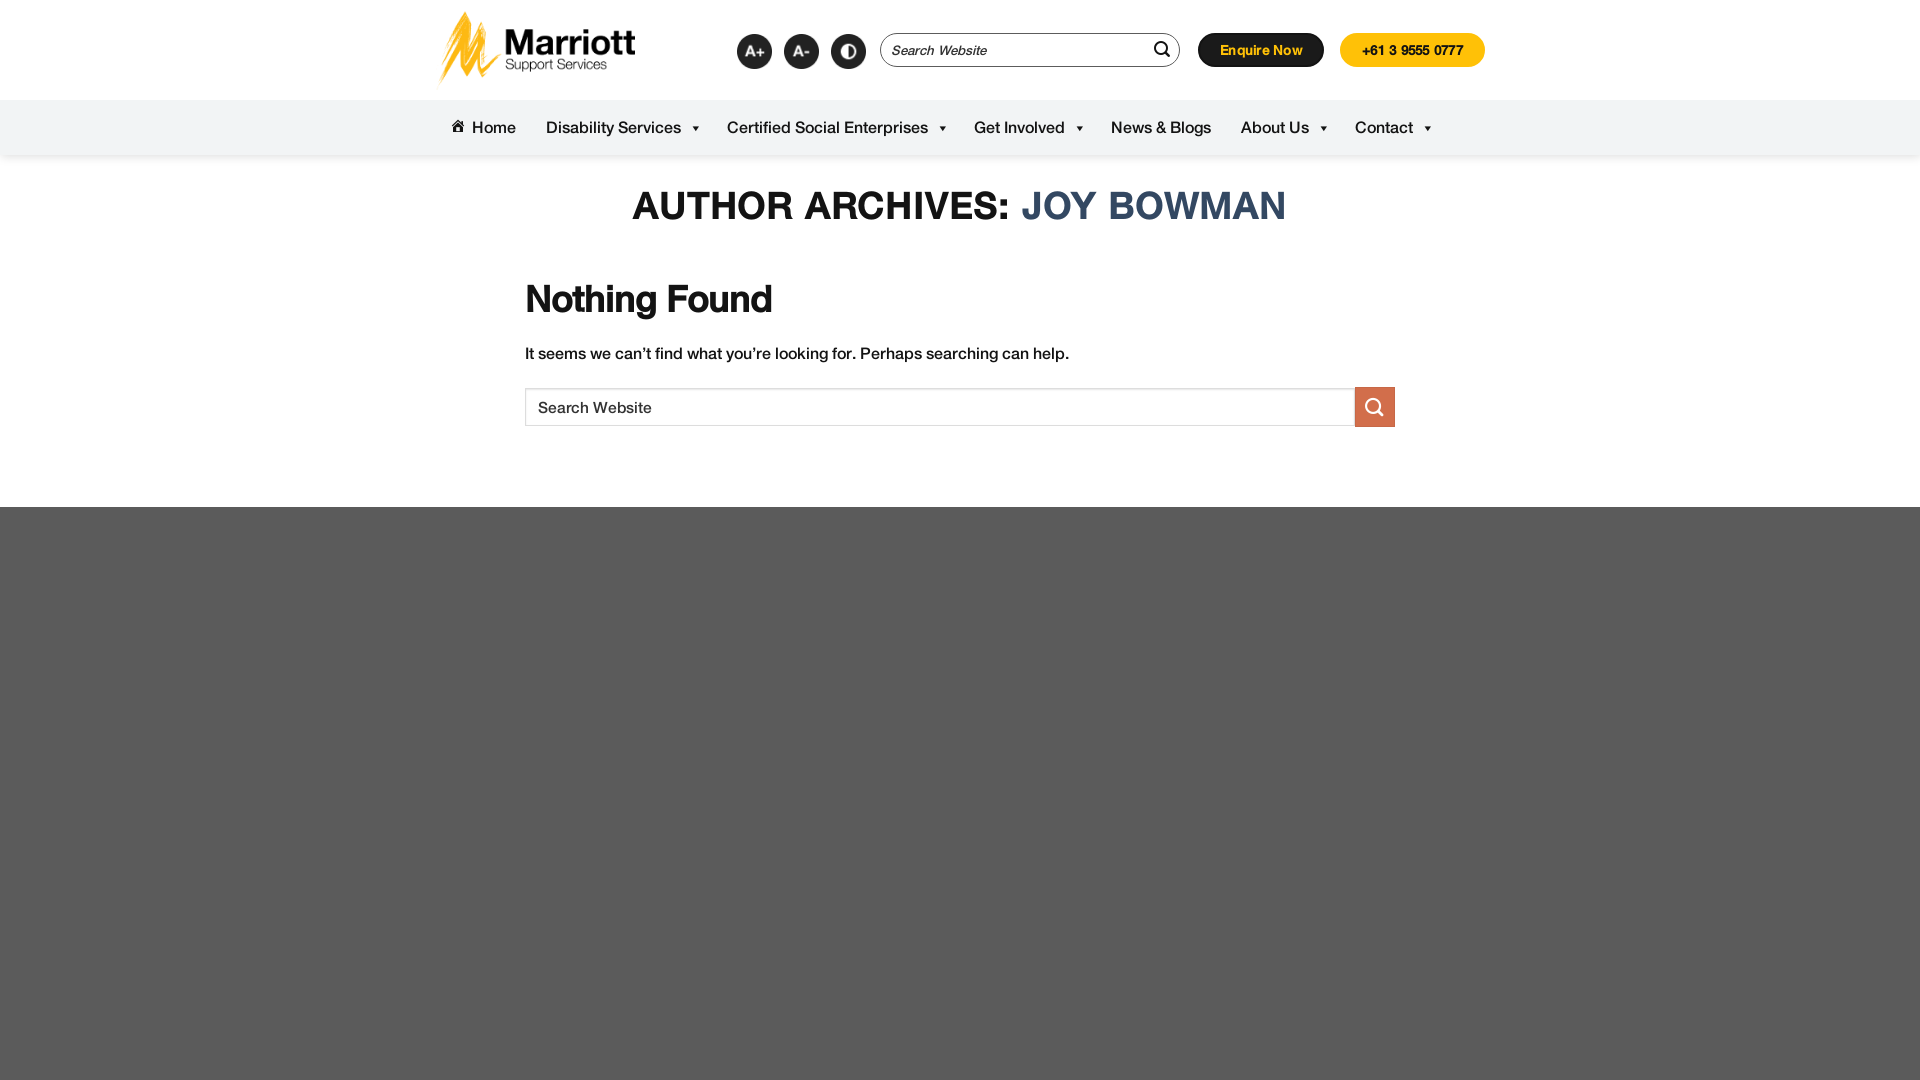  What do you see at coordinates (1154, 206) in the screenshot?
I see `JOY BOWMAN` at bounding box center [1154, 206].